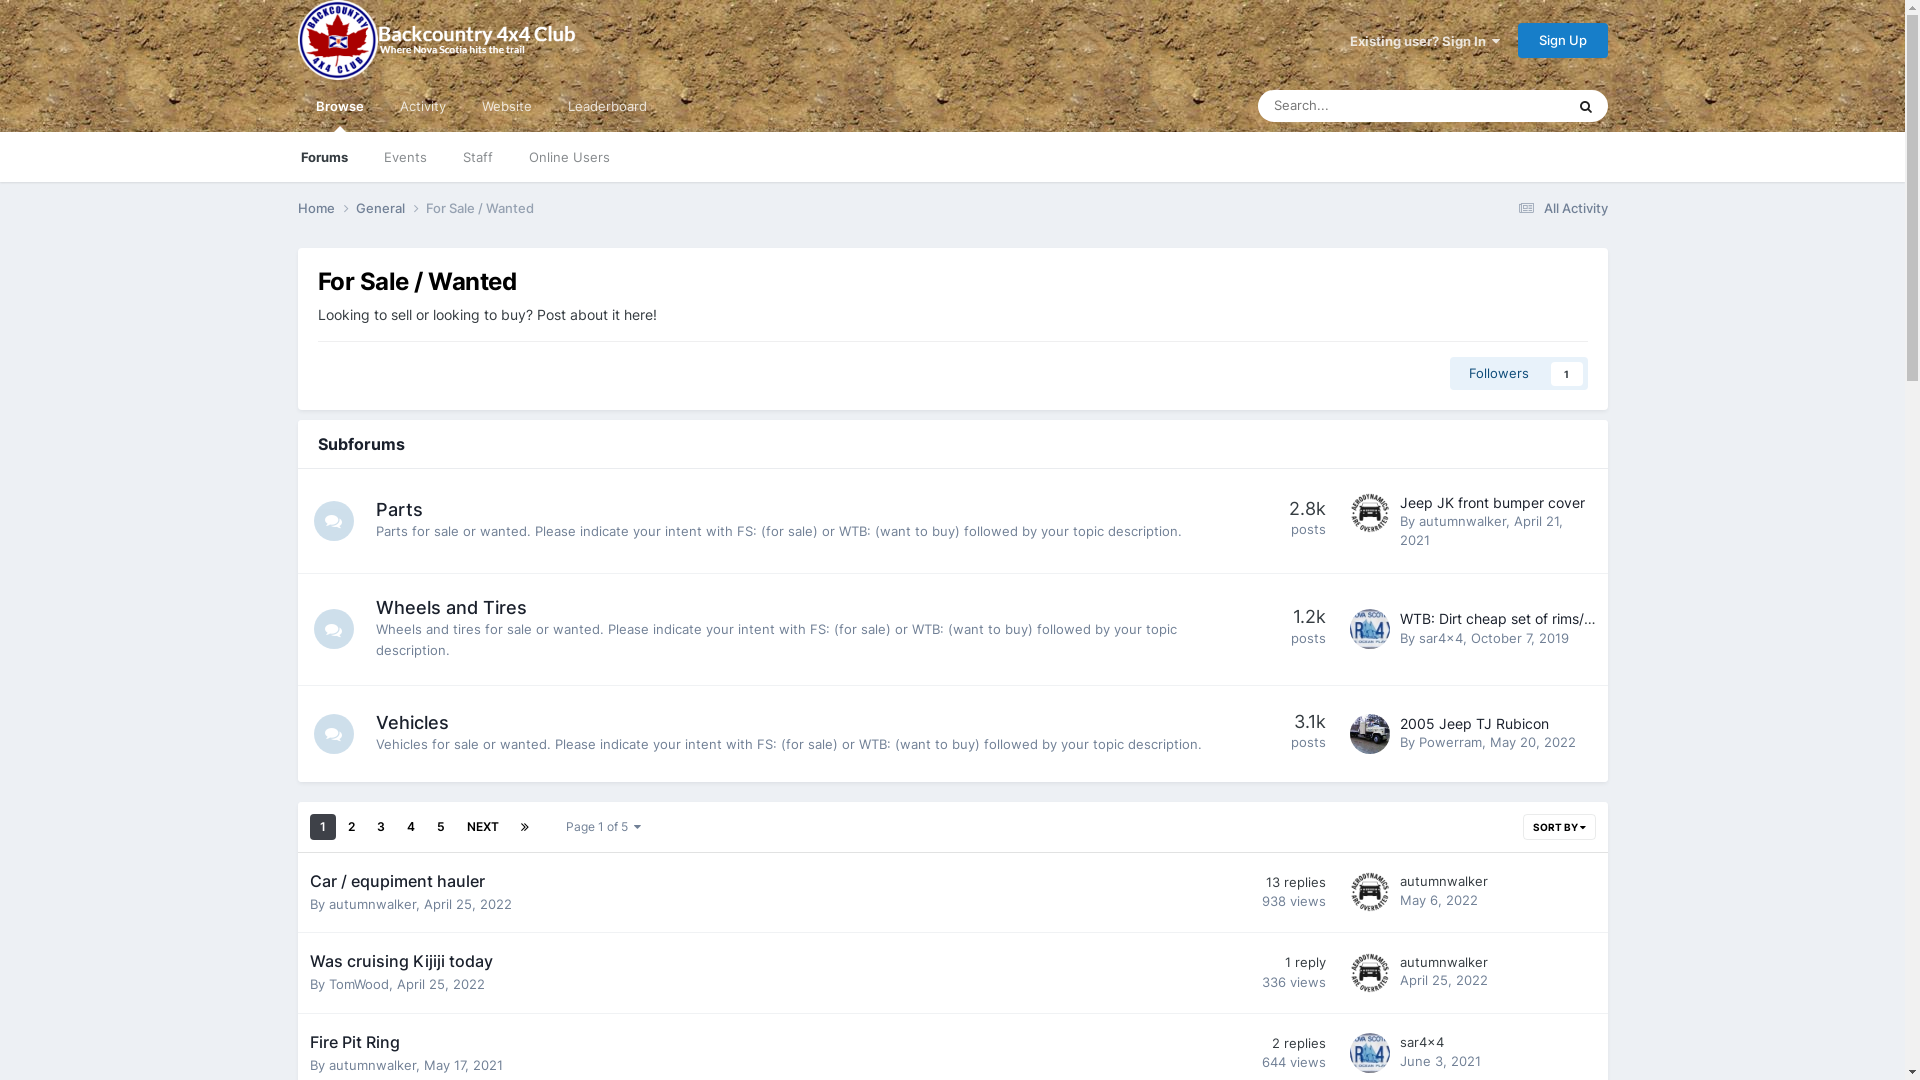  Describe the element at coordinates (1444, 980) in the screenshot. I see `April 25, 2022` at that location.